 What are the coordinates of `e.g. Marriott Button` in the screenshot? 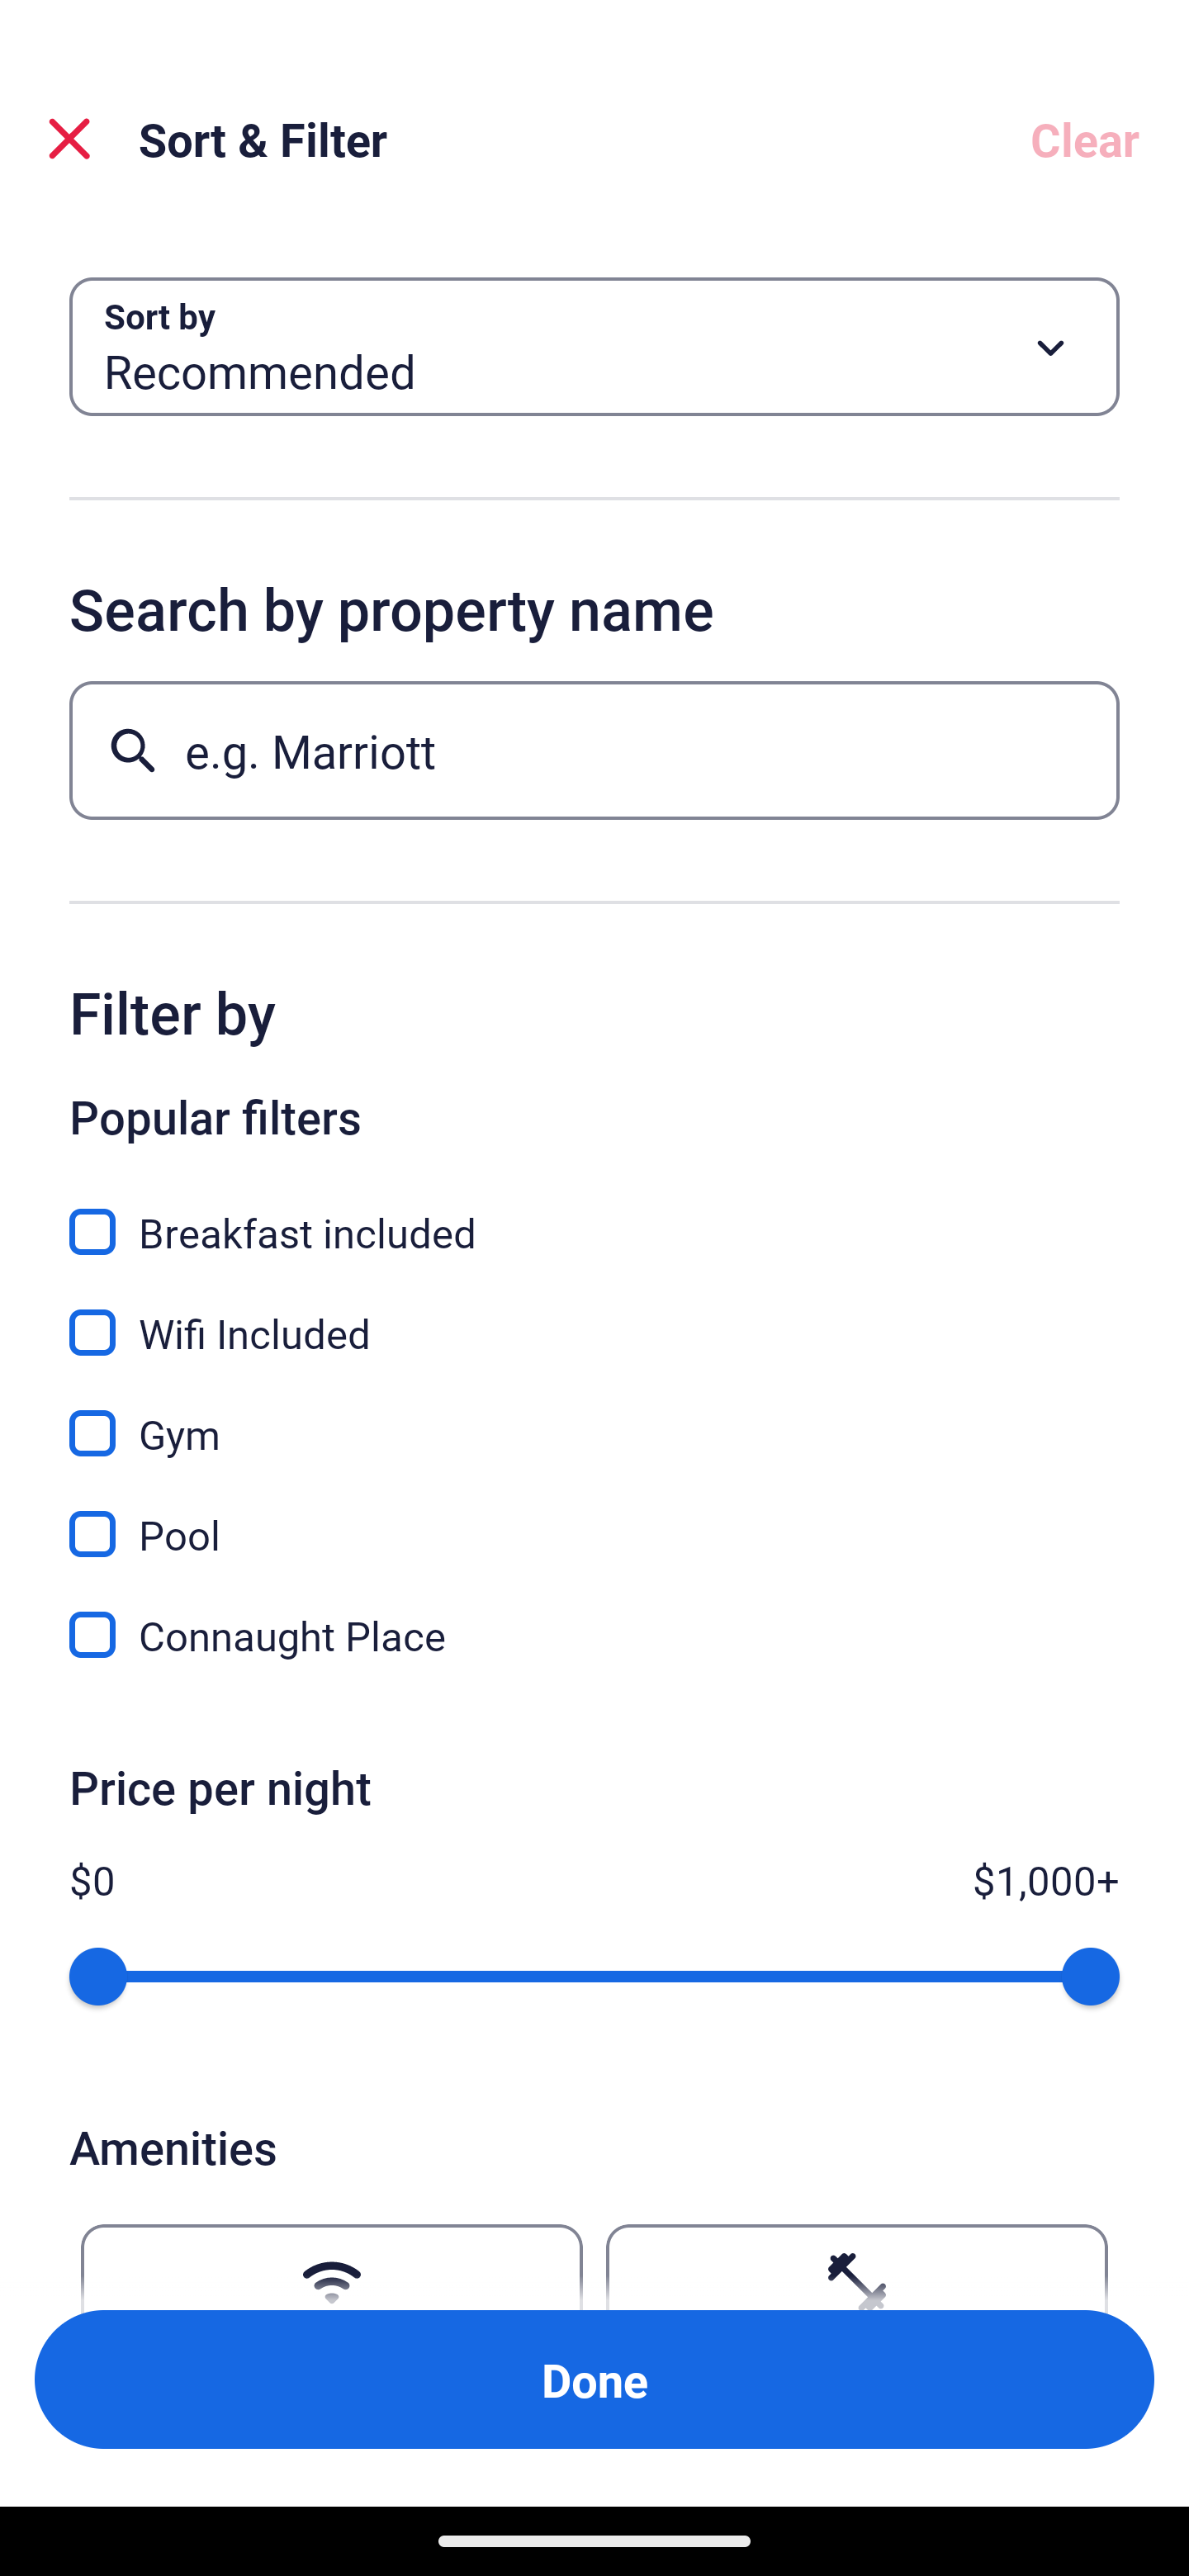 It's located at (594, 750).